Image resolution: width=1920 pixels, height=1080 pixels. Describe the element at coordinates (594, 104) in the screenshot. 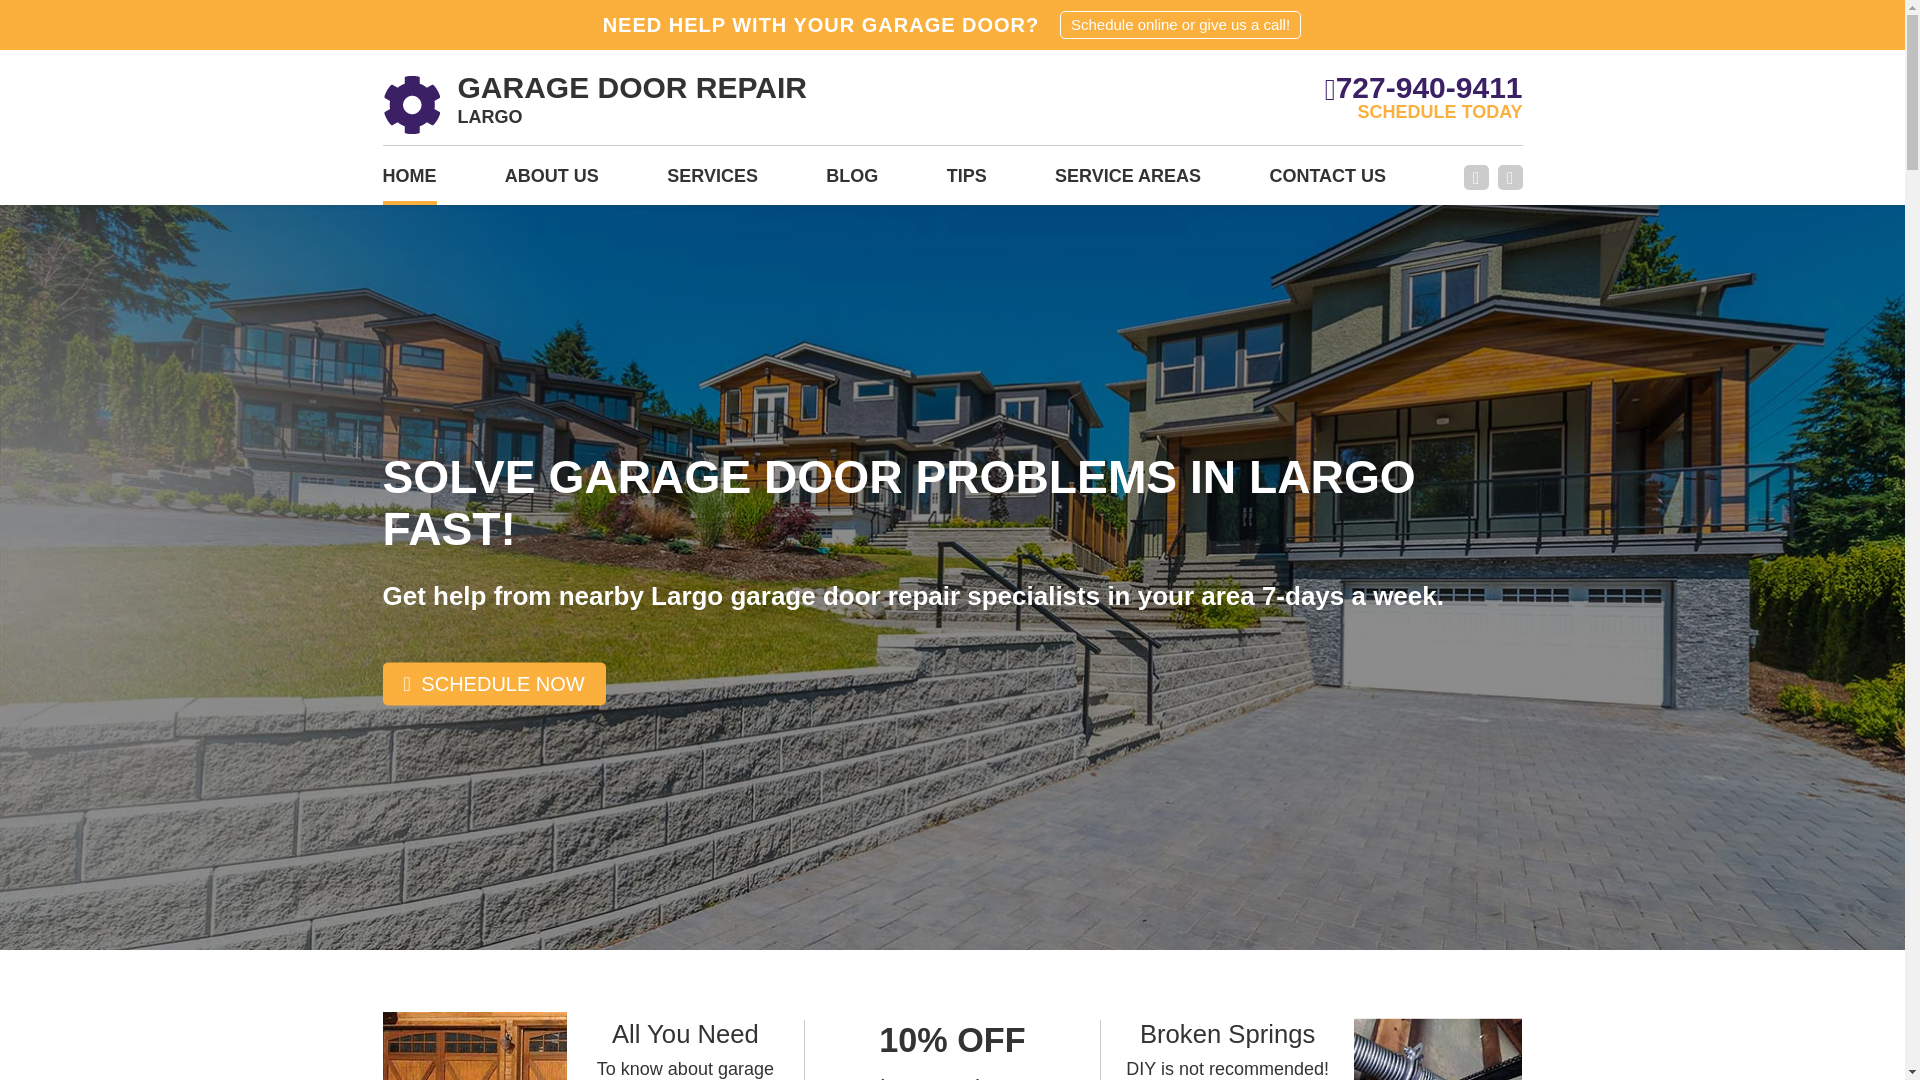

I see `Garage Door Repair Largo` at that location.